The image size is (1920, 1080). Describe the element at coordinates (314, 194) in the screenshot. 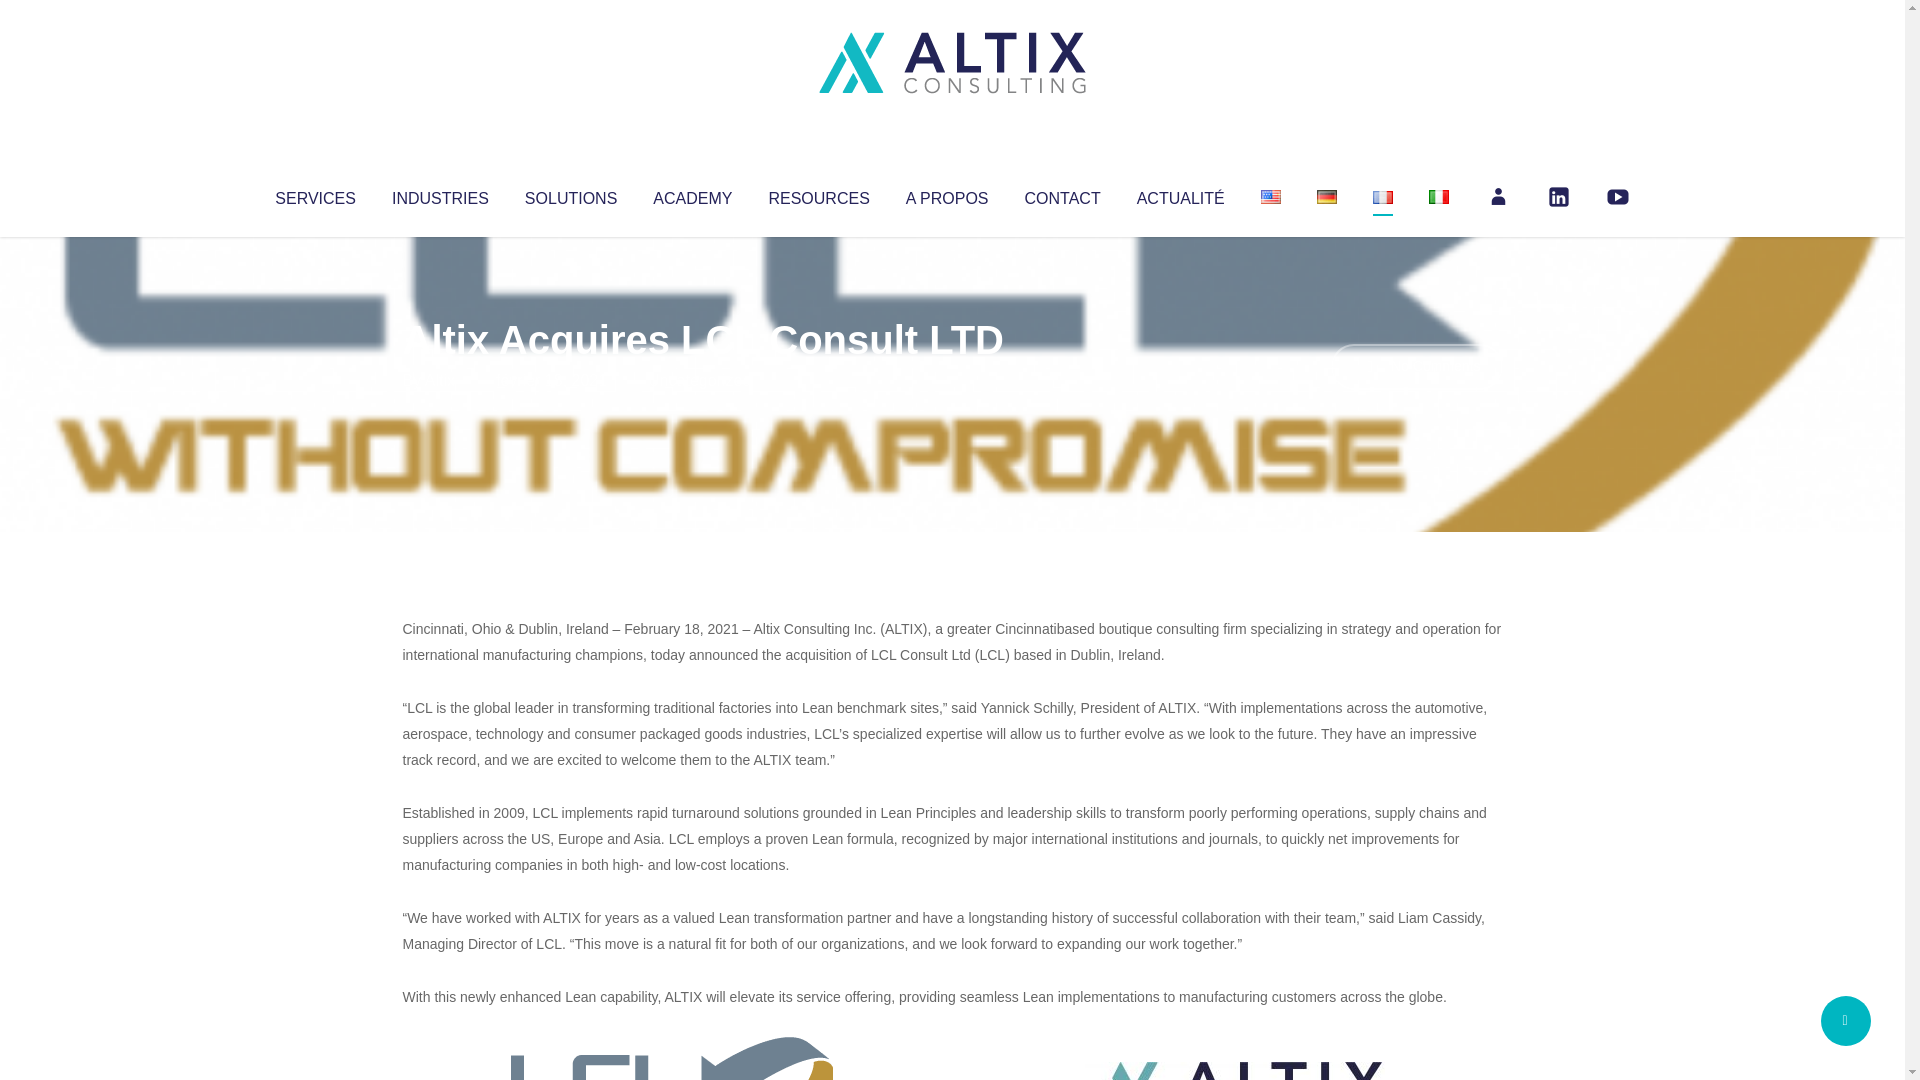

I see `SERVICES` at that location.